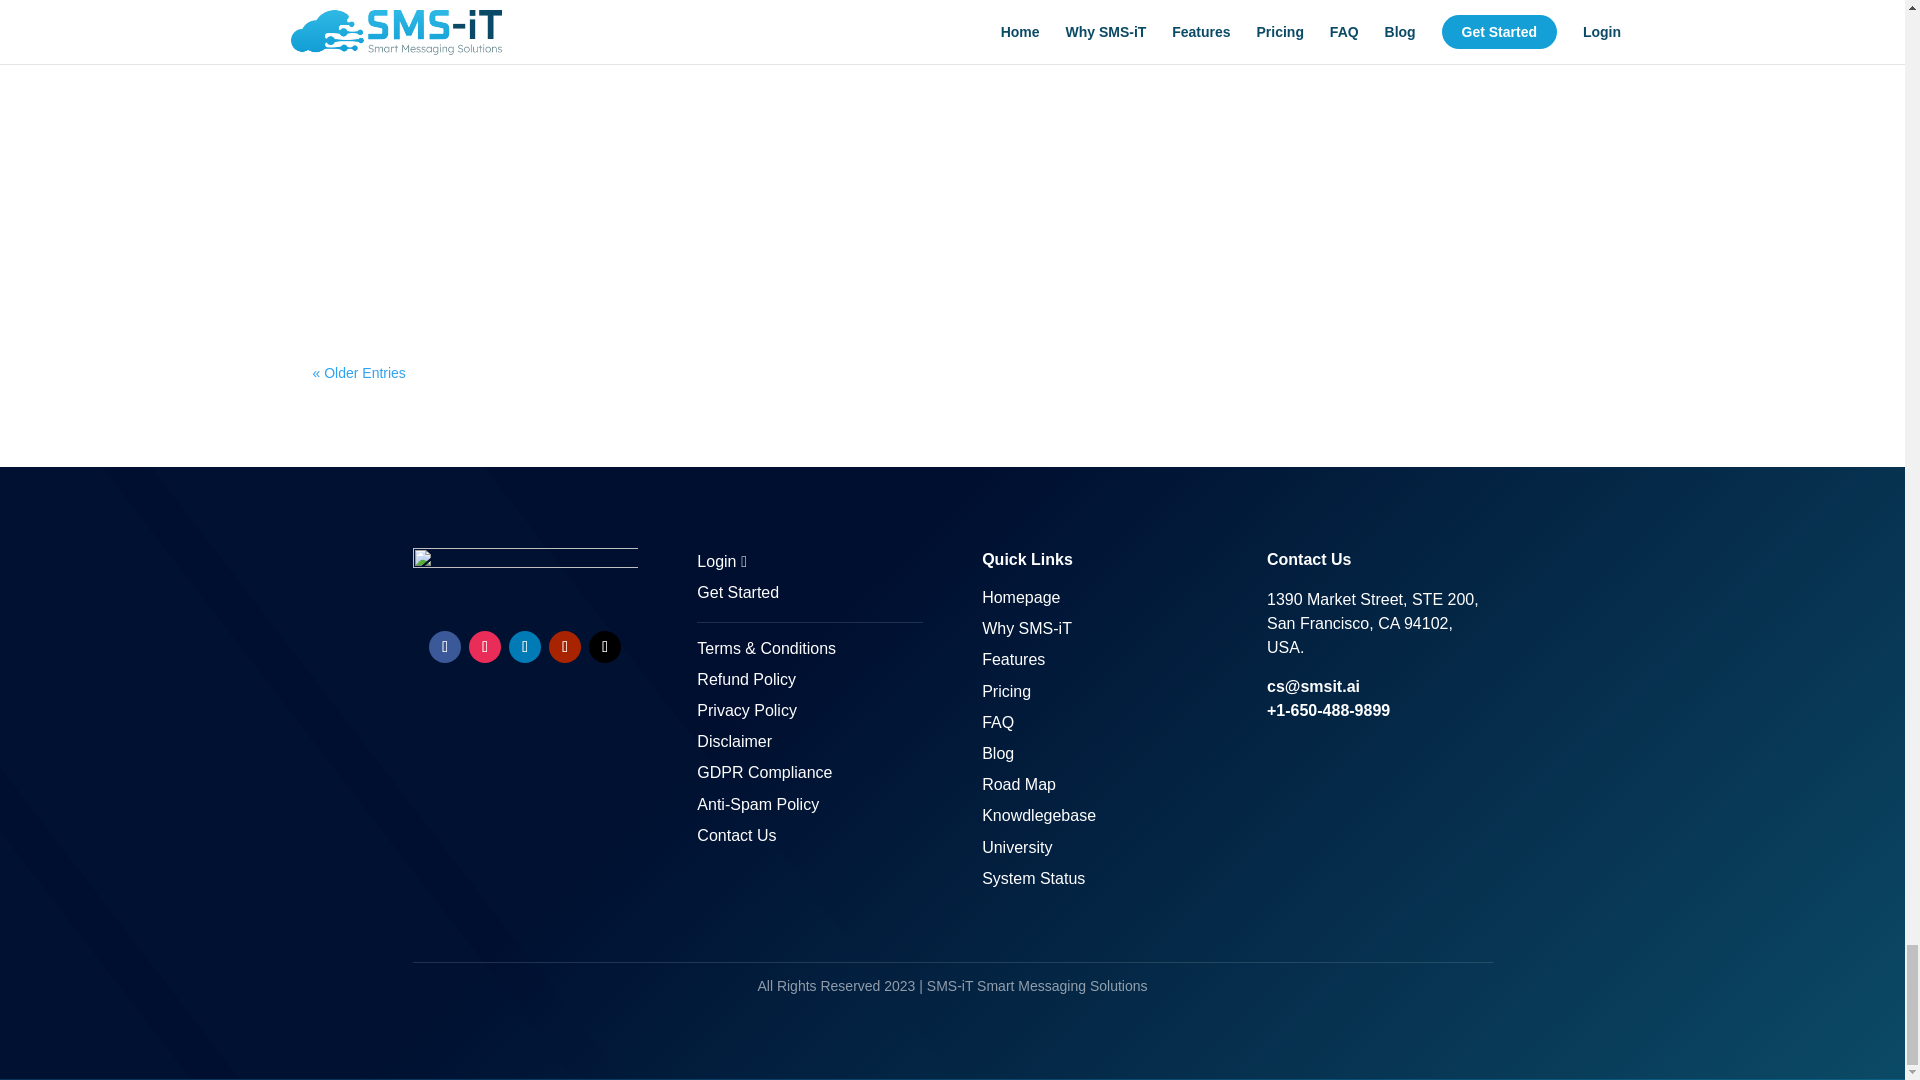 This screenshot has height=1080, width=1920. Describe the element at coordinates (565, 646) in the screenshot. I see `Follow on Youtube` at that location.